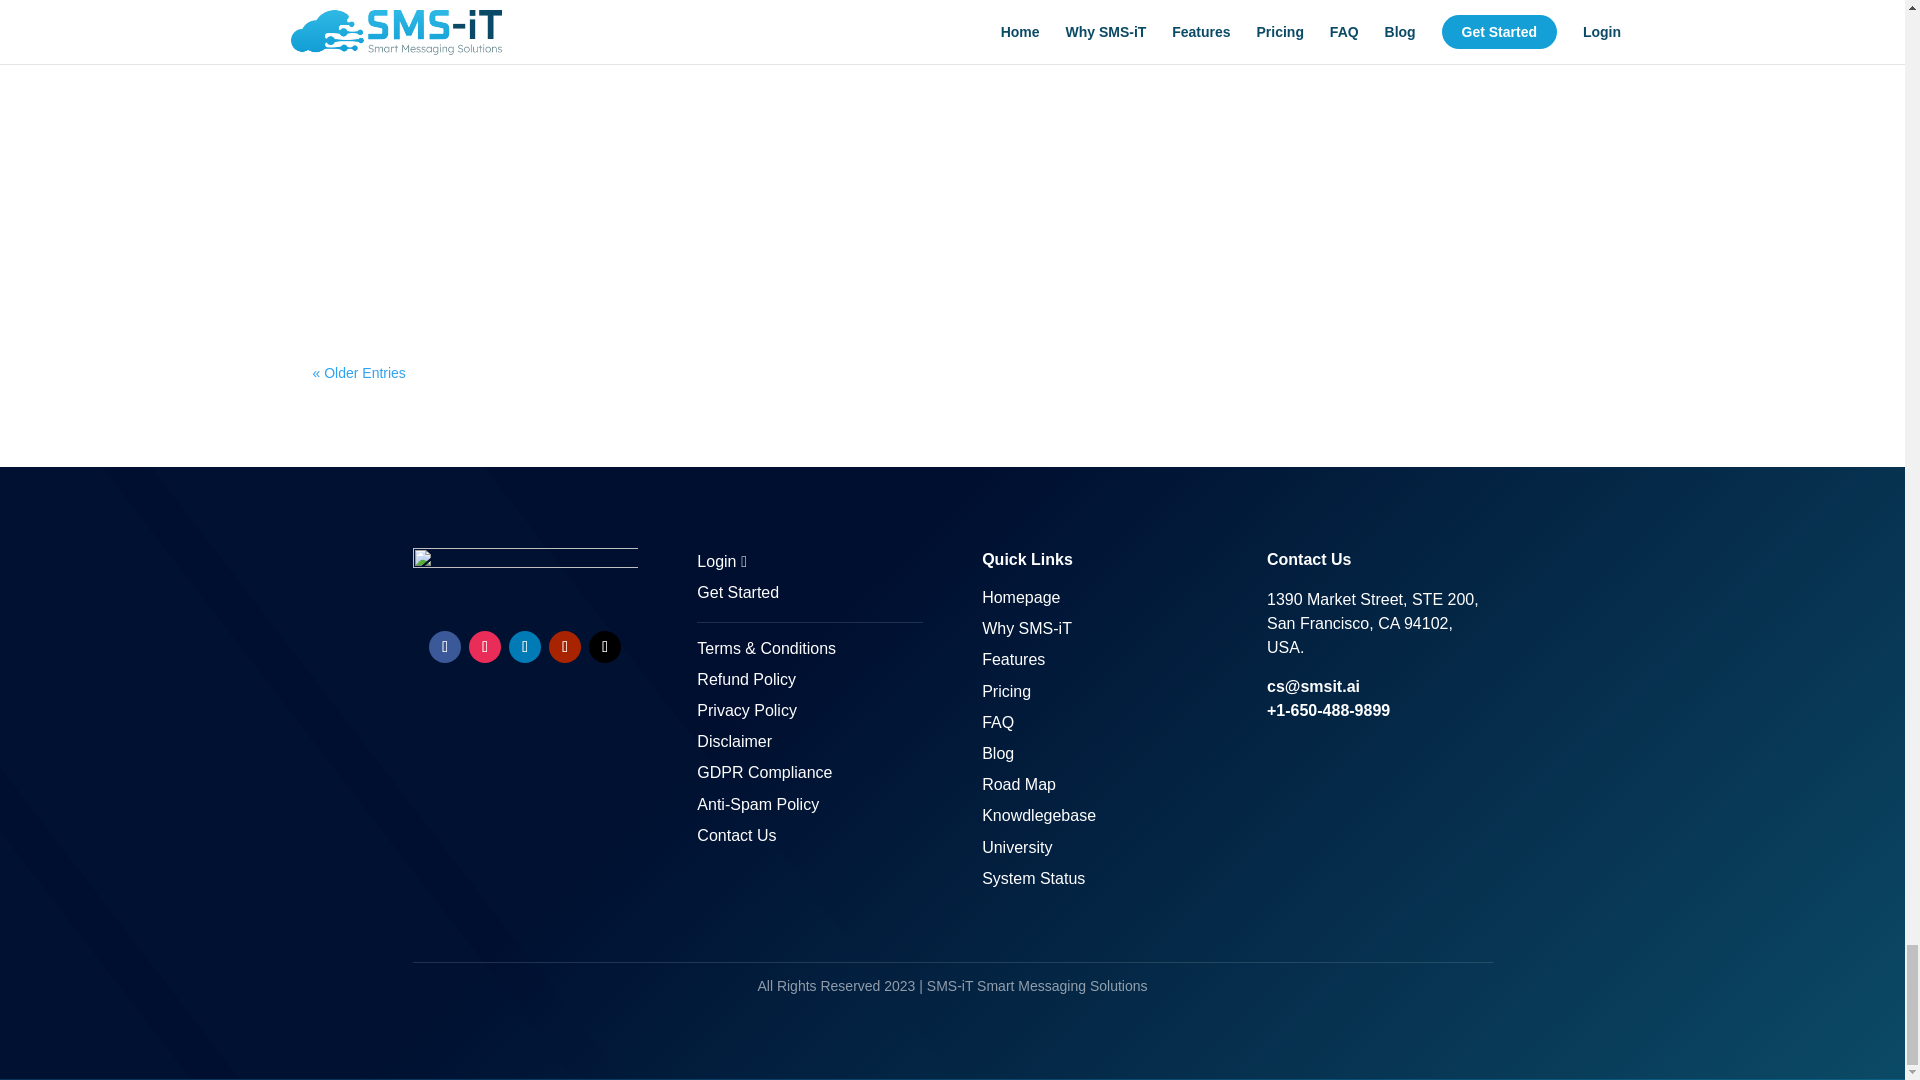 This screenshot has height=1080, width=1920. Describe the element at coordinates (565, 646) in the screenshot. I see `Follow on Youtube` at that location.